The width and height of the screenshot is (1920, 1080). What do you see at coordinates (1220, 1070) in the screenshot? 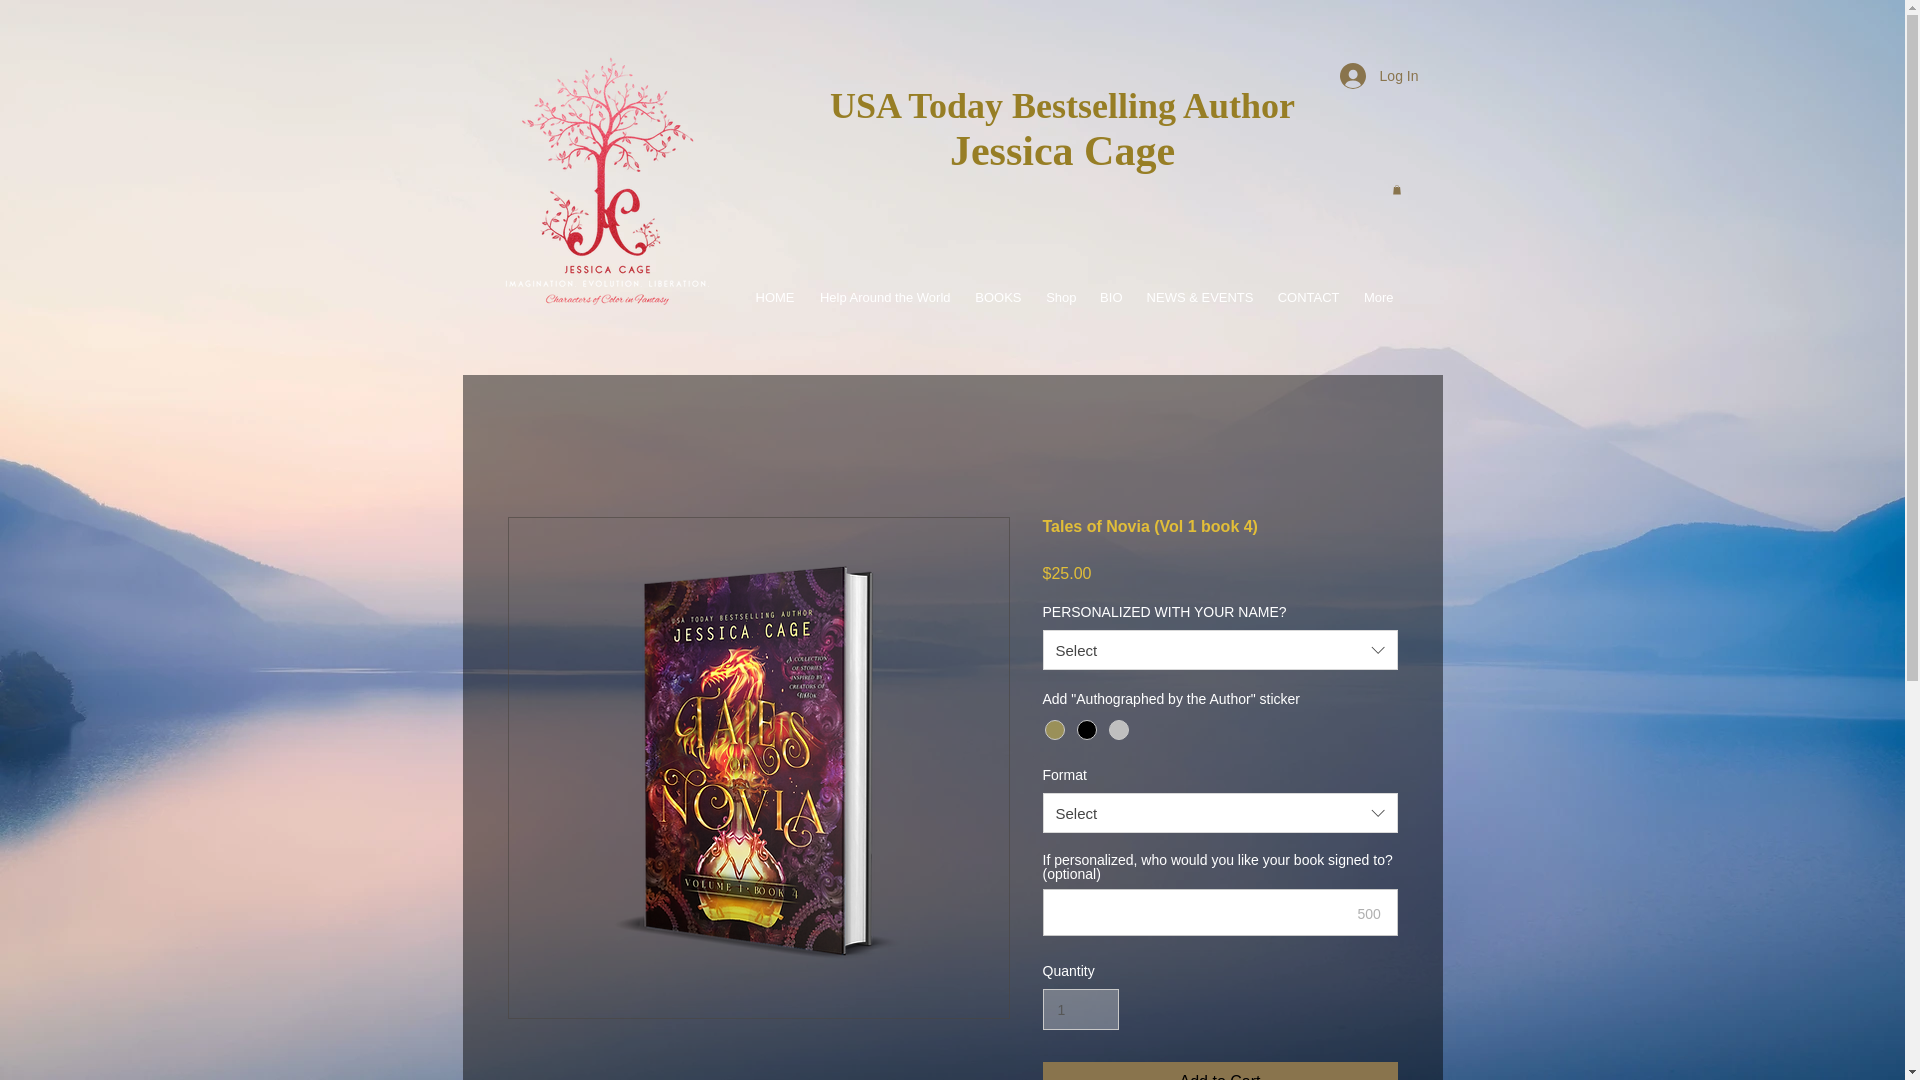
I see `Add to Cart` at bounding box center [1220, 1070].